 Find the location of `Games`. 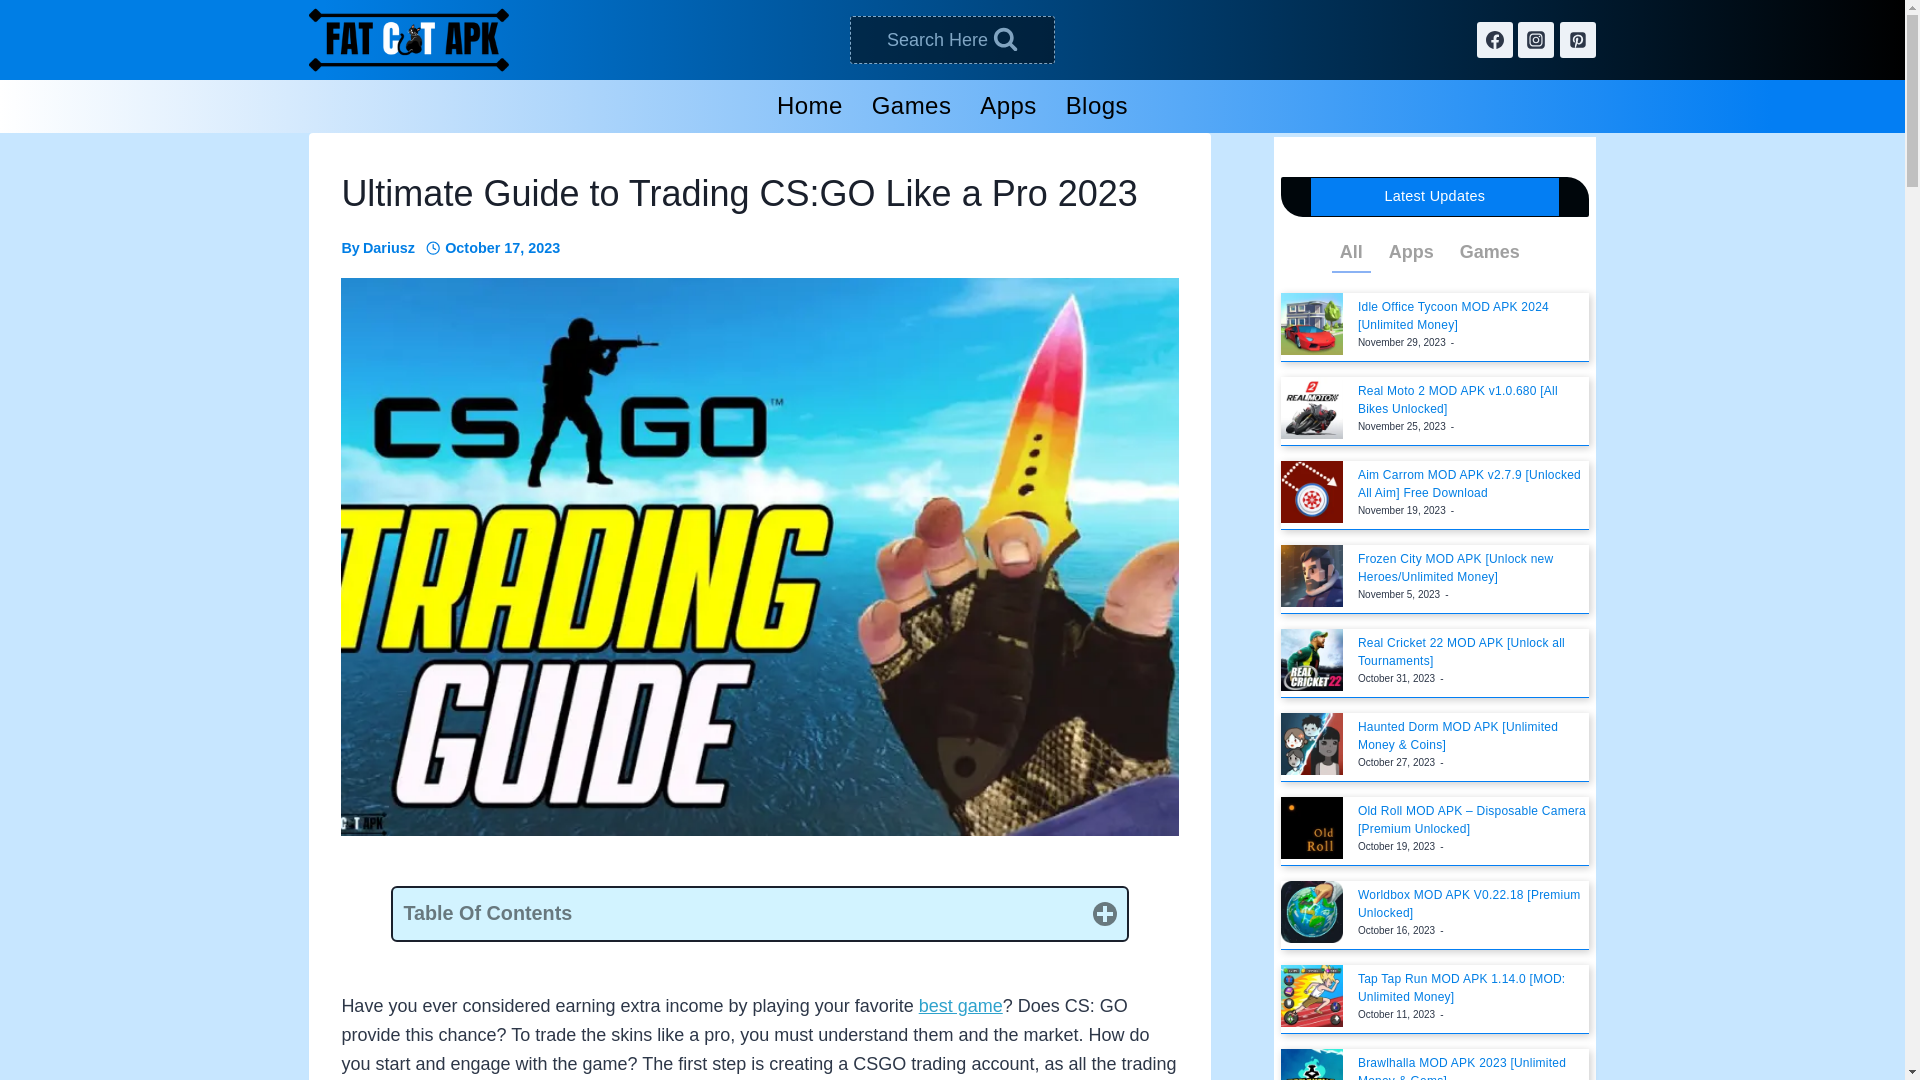

Games is located at coordinates (910, 106).